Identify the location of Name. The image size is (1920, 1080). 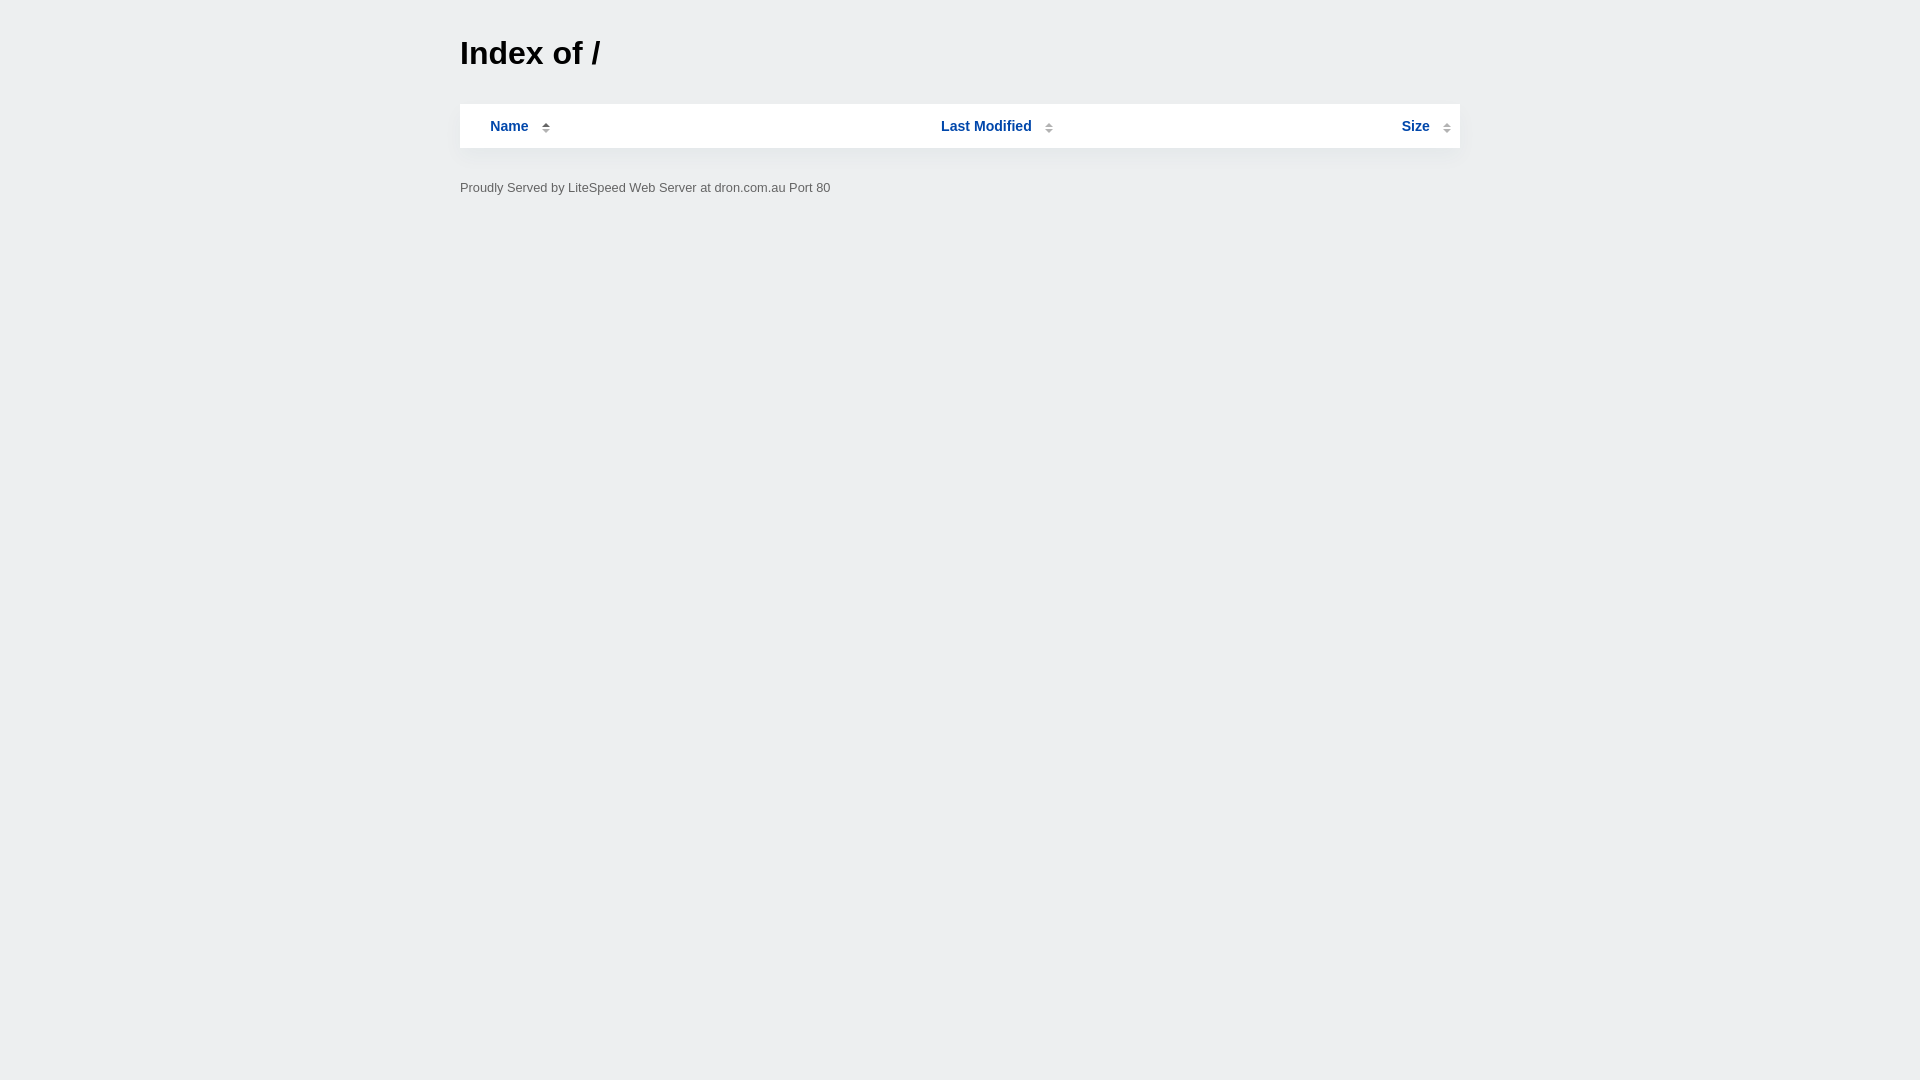
(509, 126).